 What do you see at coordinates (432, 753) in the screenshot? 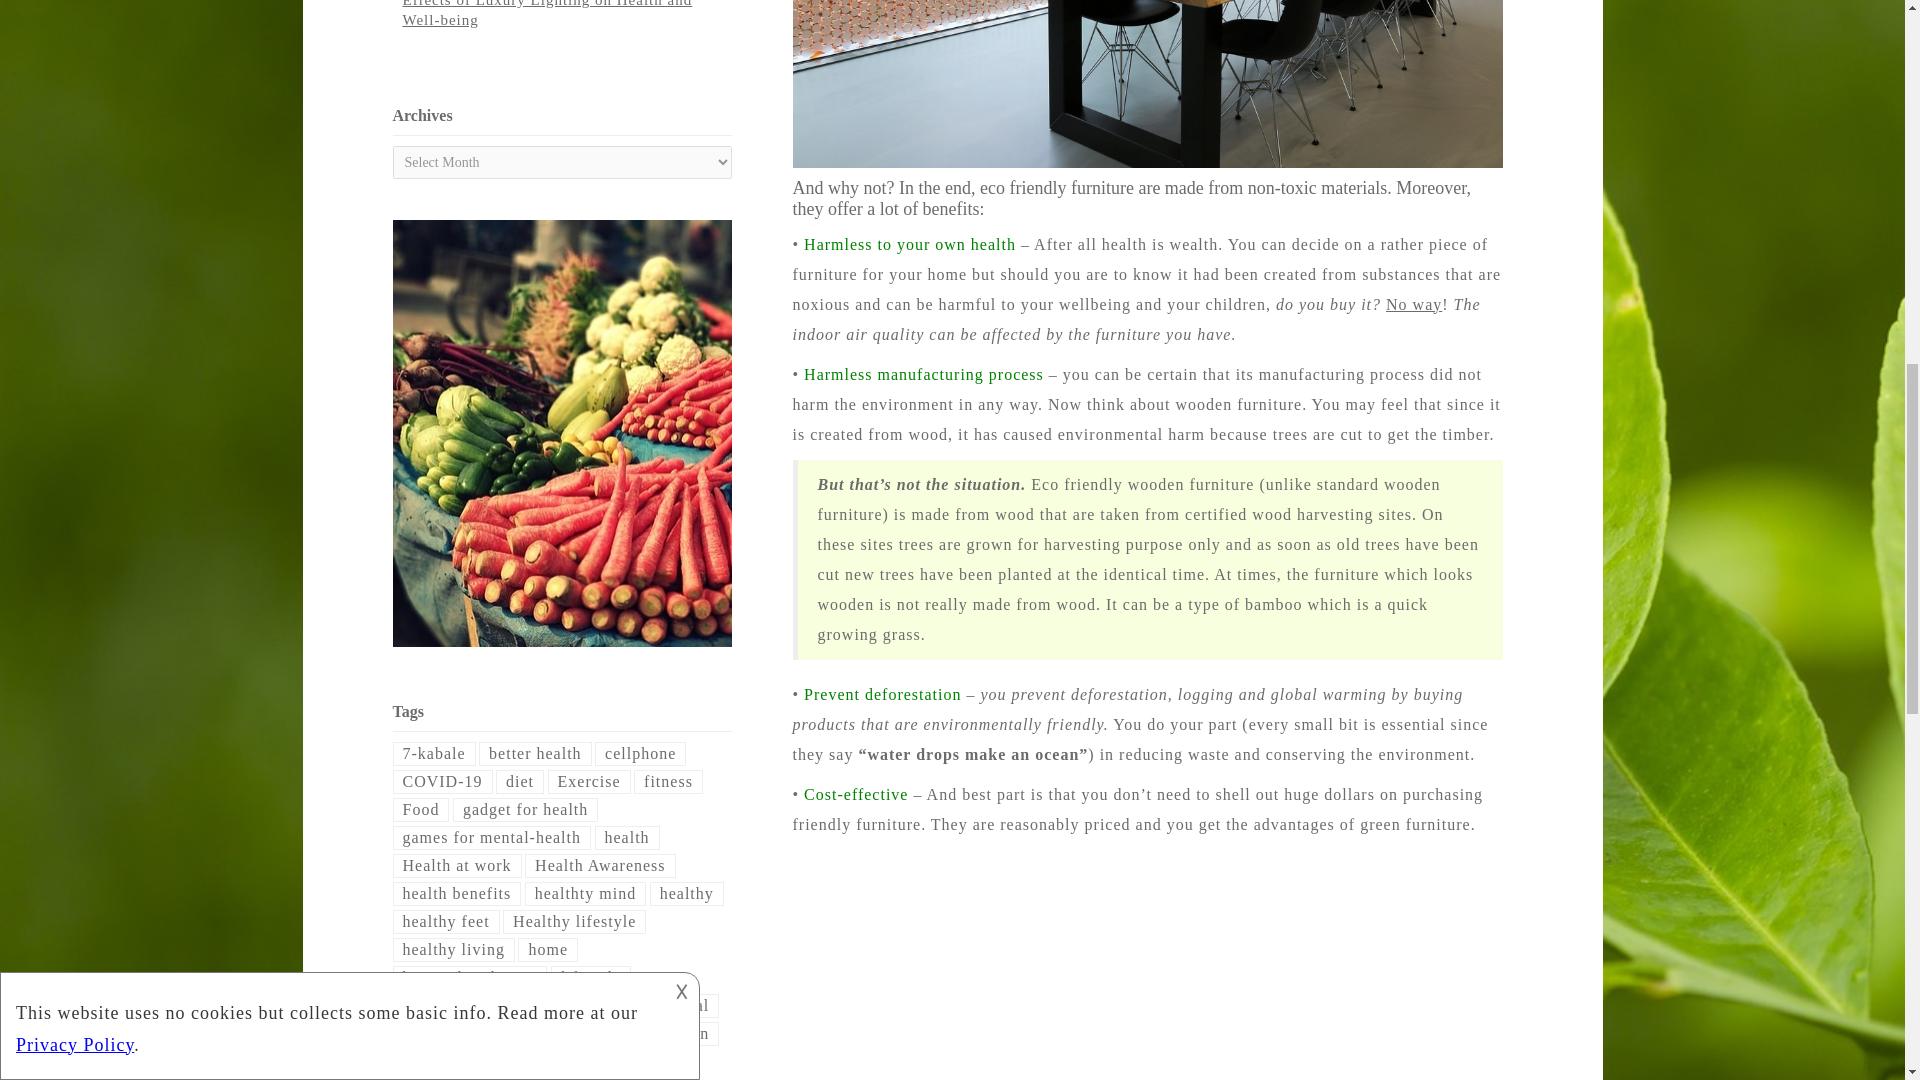
I see `7-kabale` at bounding box center [432, 753].